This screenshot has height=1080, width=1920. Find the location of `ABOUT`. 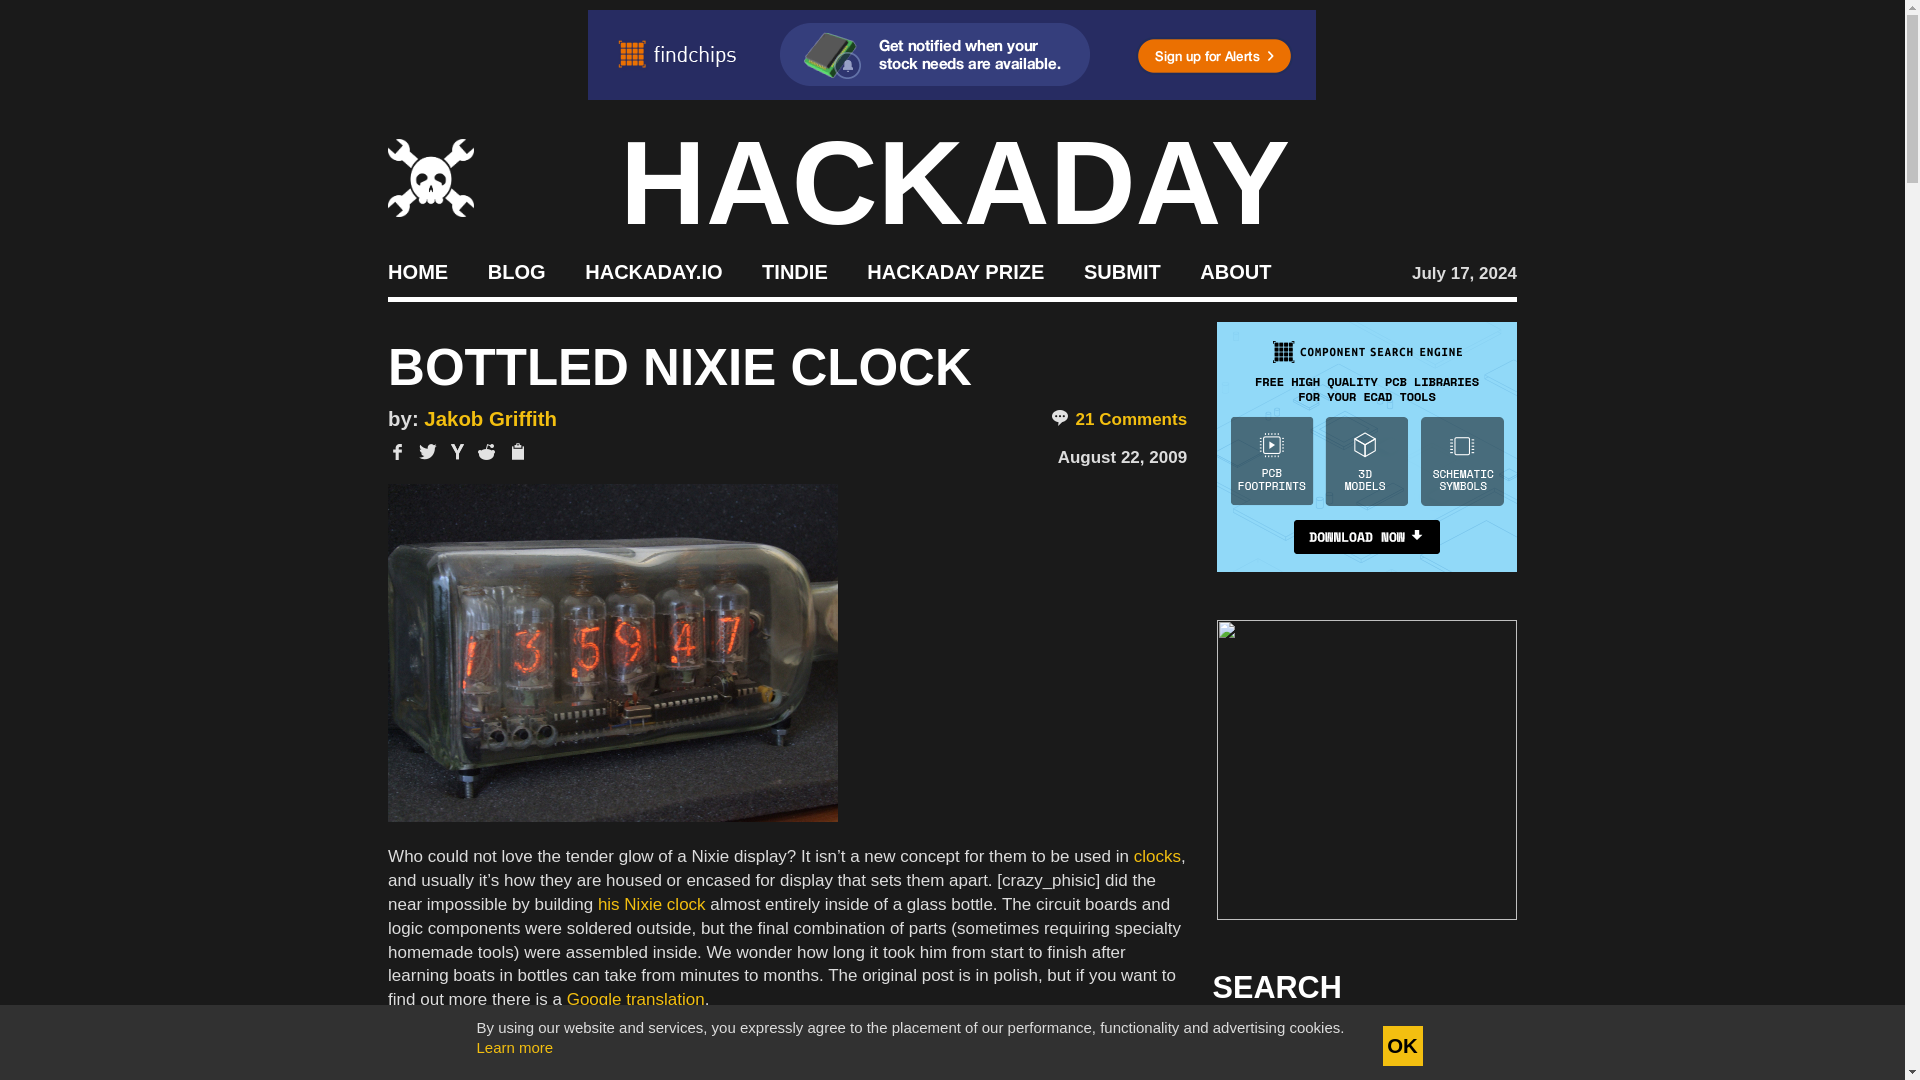

ABOUT is located at coordinates (1236, 270).